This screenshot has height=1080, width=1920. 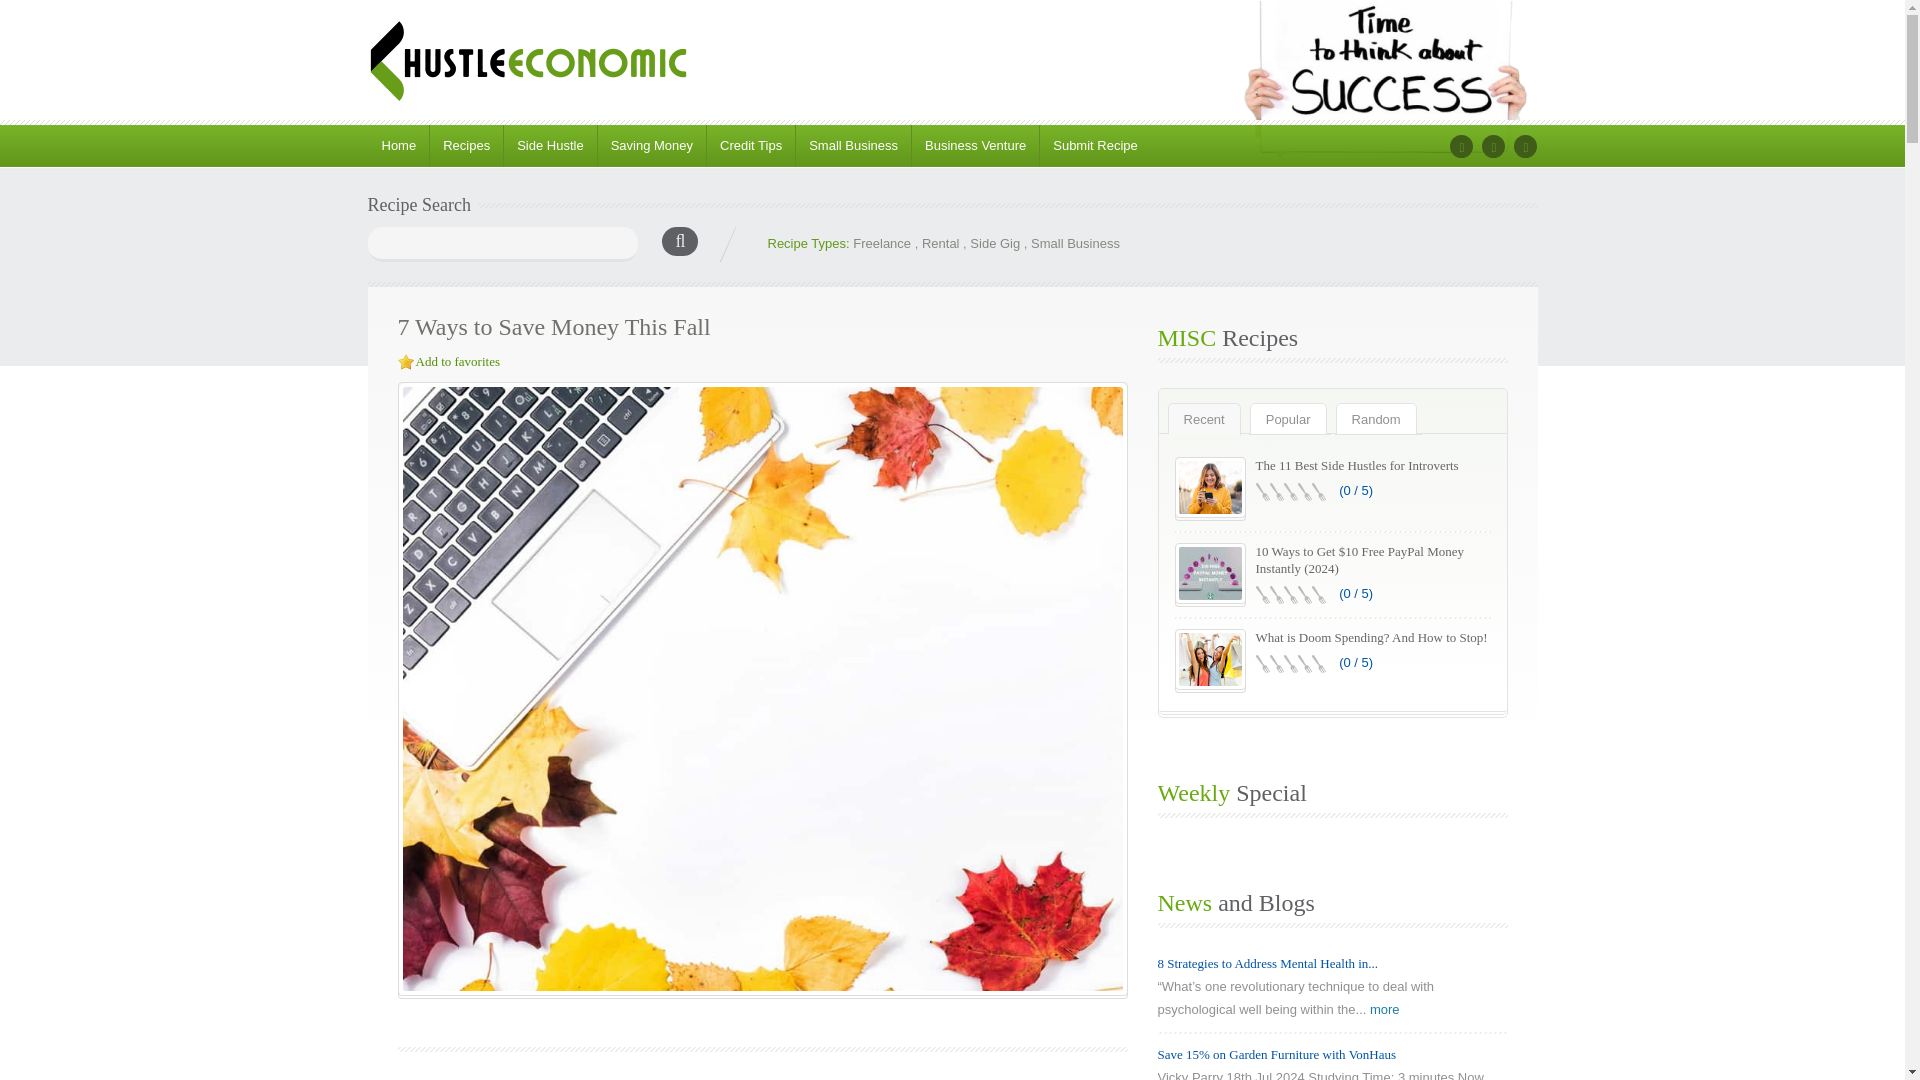 What do you see at coordinates (1526, 146) in the screenshot?
I see `RSS` at bounding box center [1526, 146].